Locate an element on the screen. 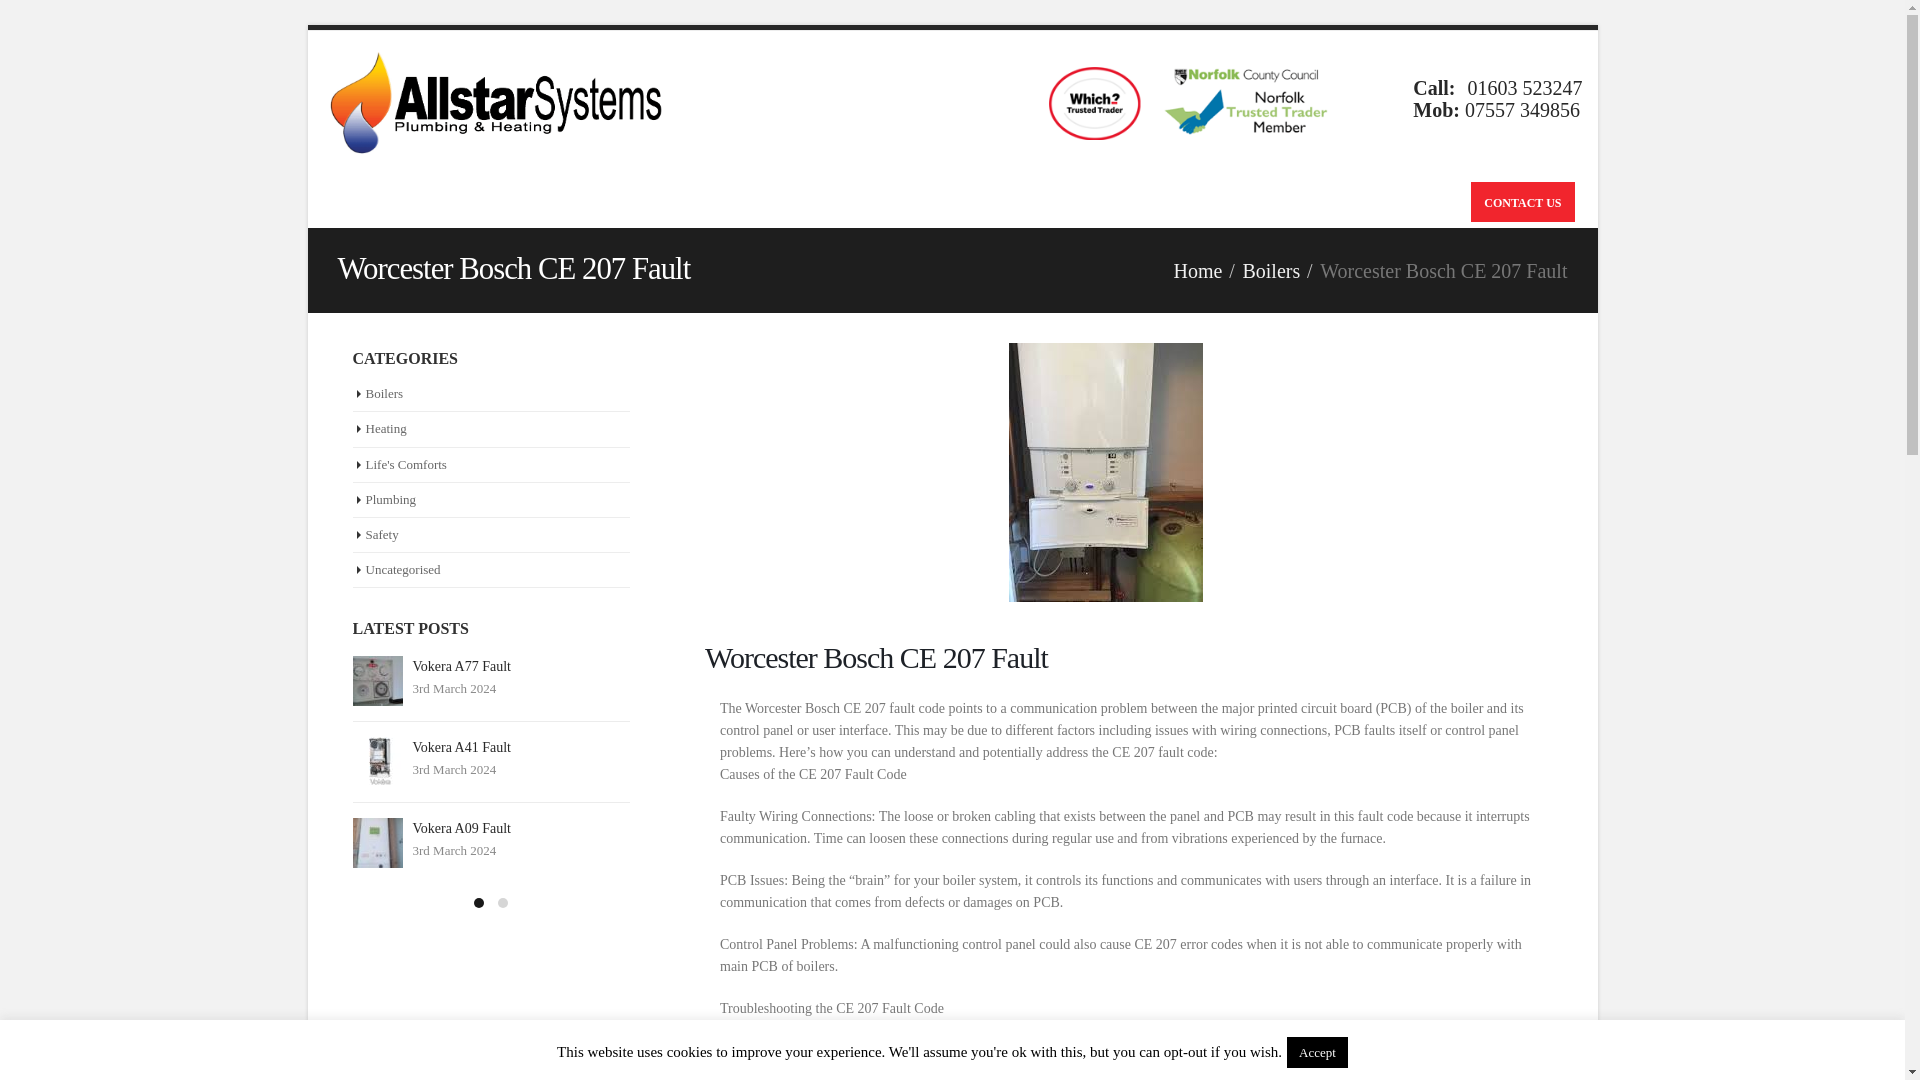  All Star Systems - Plumbing and Heating in Norwich, Norfolk is located at coordinates (502, 102).